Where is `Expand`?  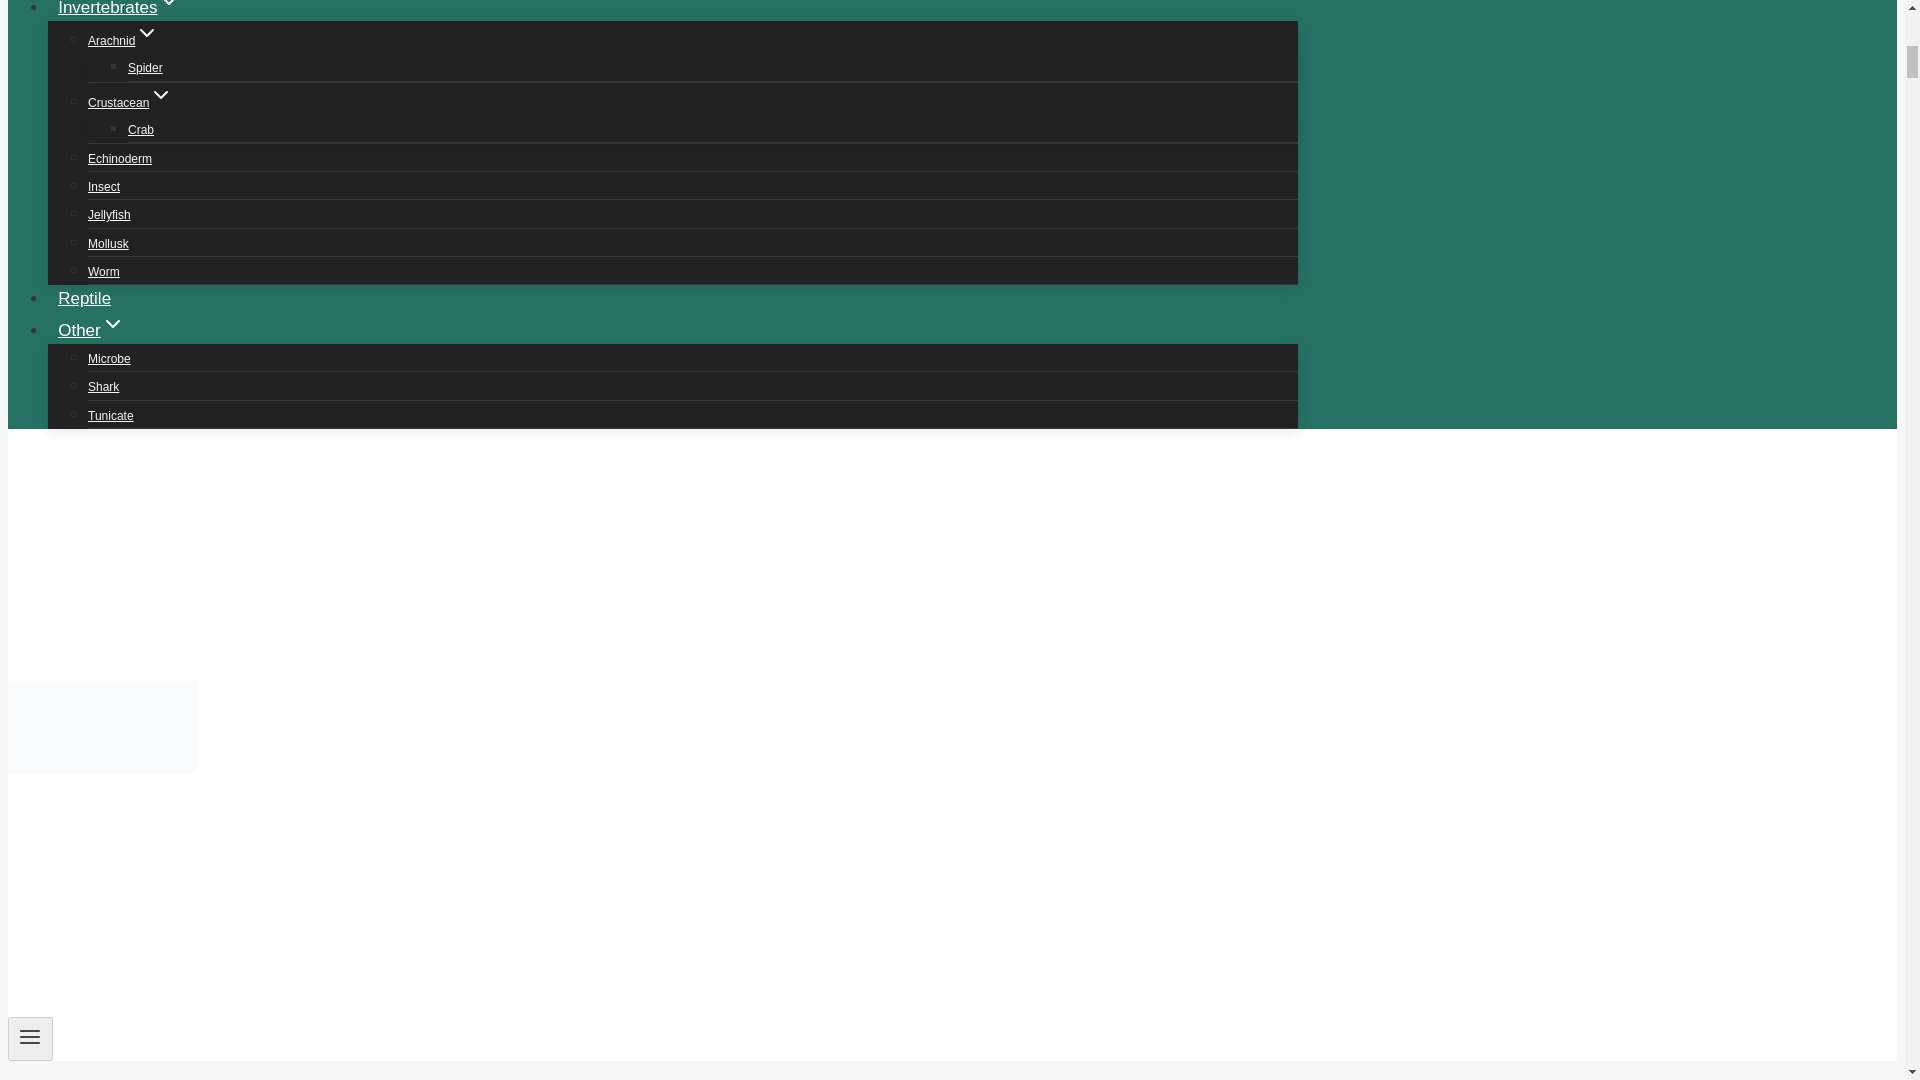
Expand is located at coordinates (112, 324).